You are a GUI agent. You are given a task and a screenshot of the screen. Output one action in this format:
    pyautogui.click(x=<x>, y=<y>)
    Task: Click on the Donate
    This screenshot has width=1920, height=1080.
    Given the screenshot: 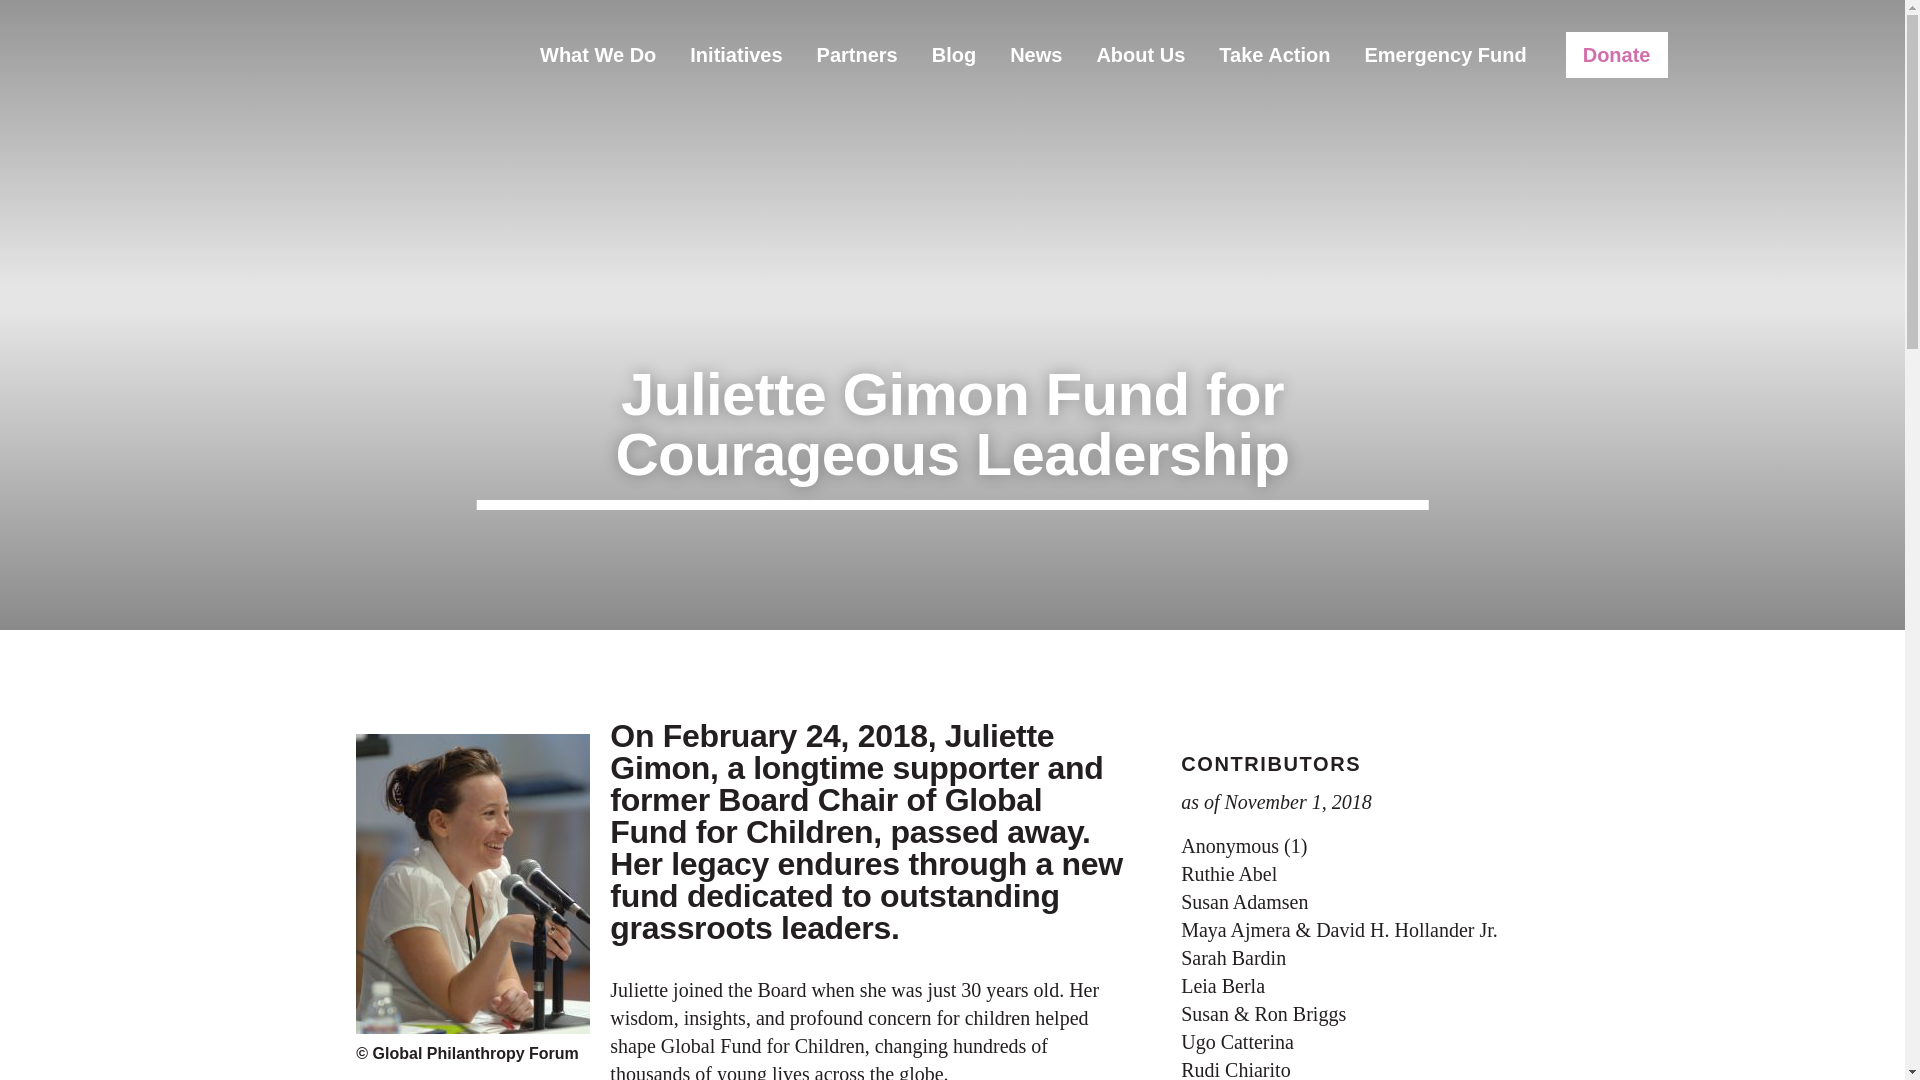 What is the action you would take?
    pyautogui.click(x=1617, y=54)
    